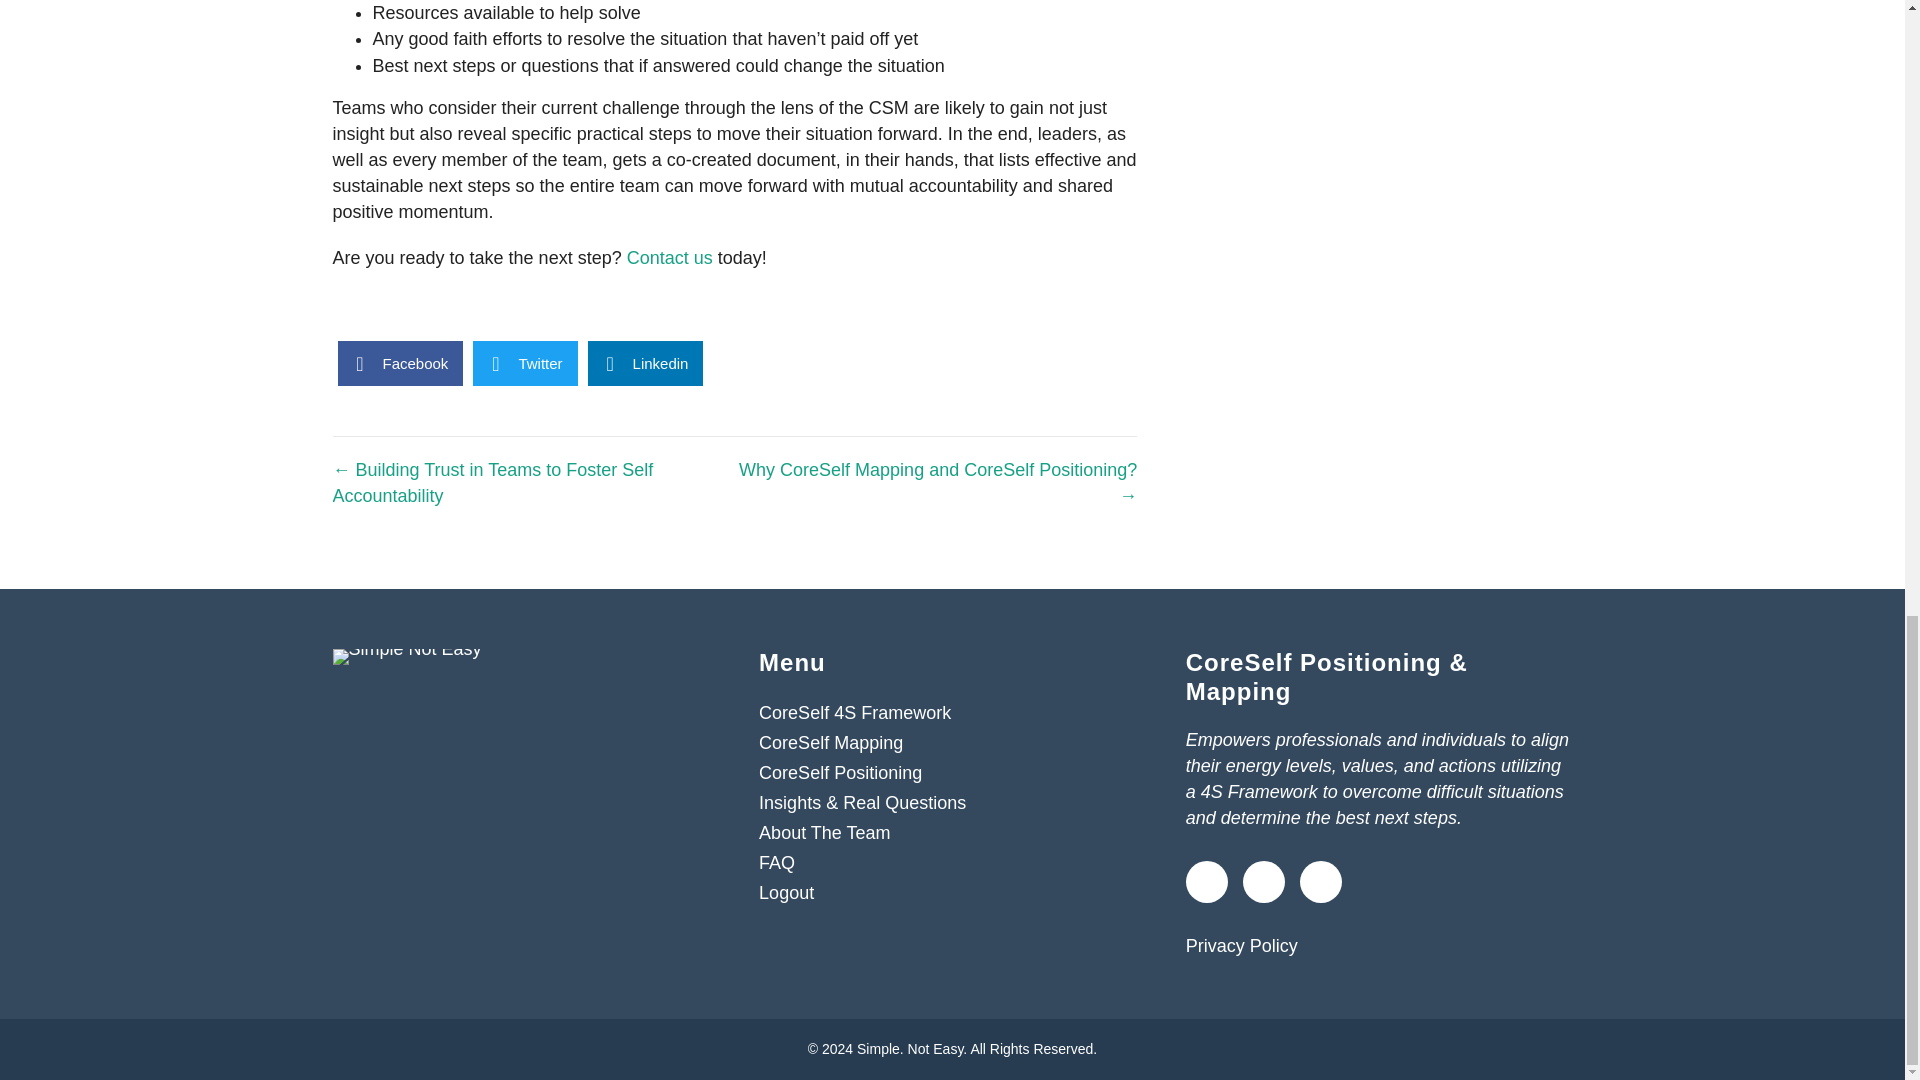 Image resolution: width=1920 pixels, height=1080 pixels. Describe the element at coordinates (524, 363) in the screenshot. I see `Twitter` at that location.